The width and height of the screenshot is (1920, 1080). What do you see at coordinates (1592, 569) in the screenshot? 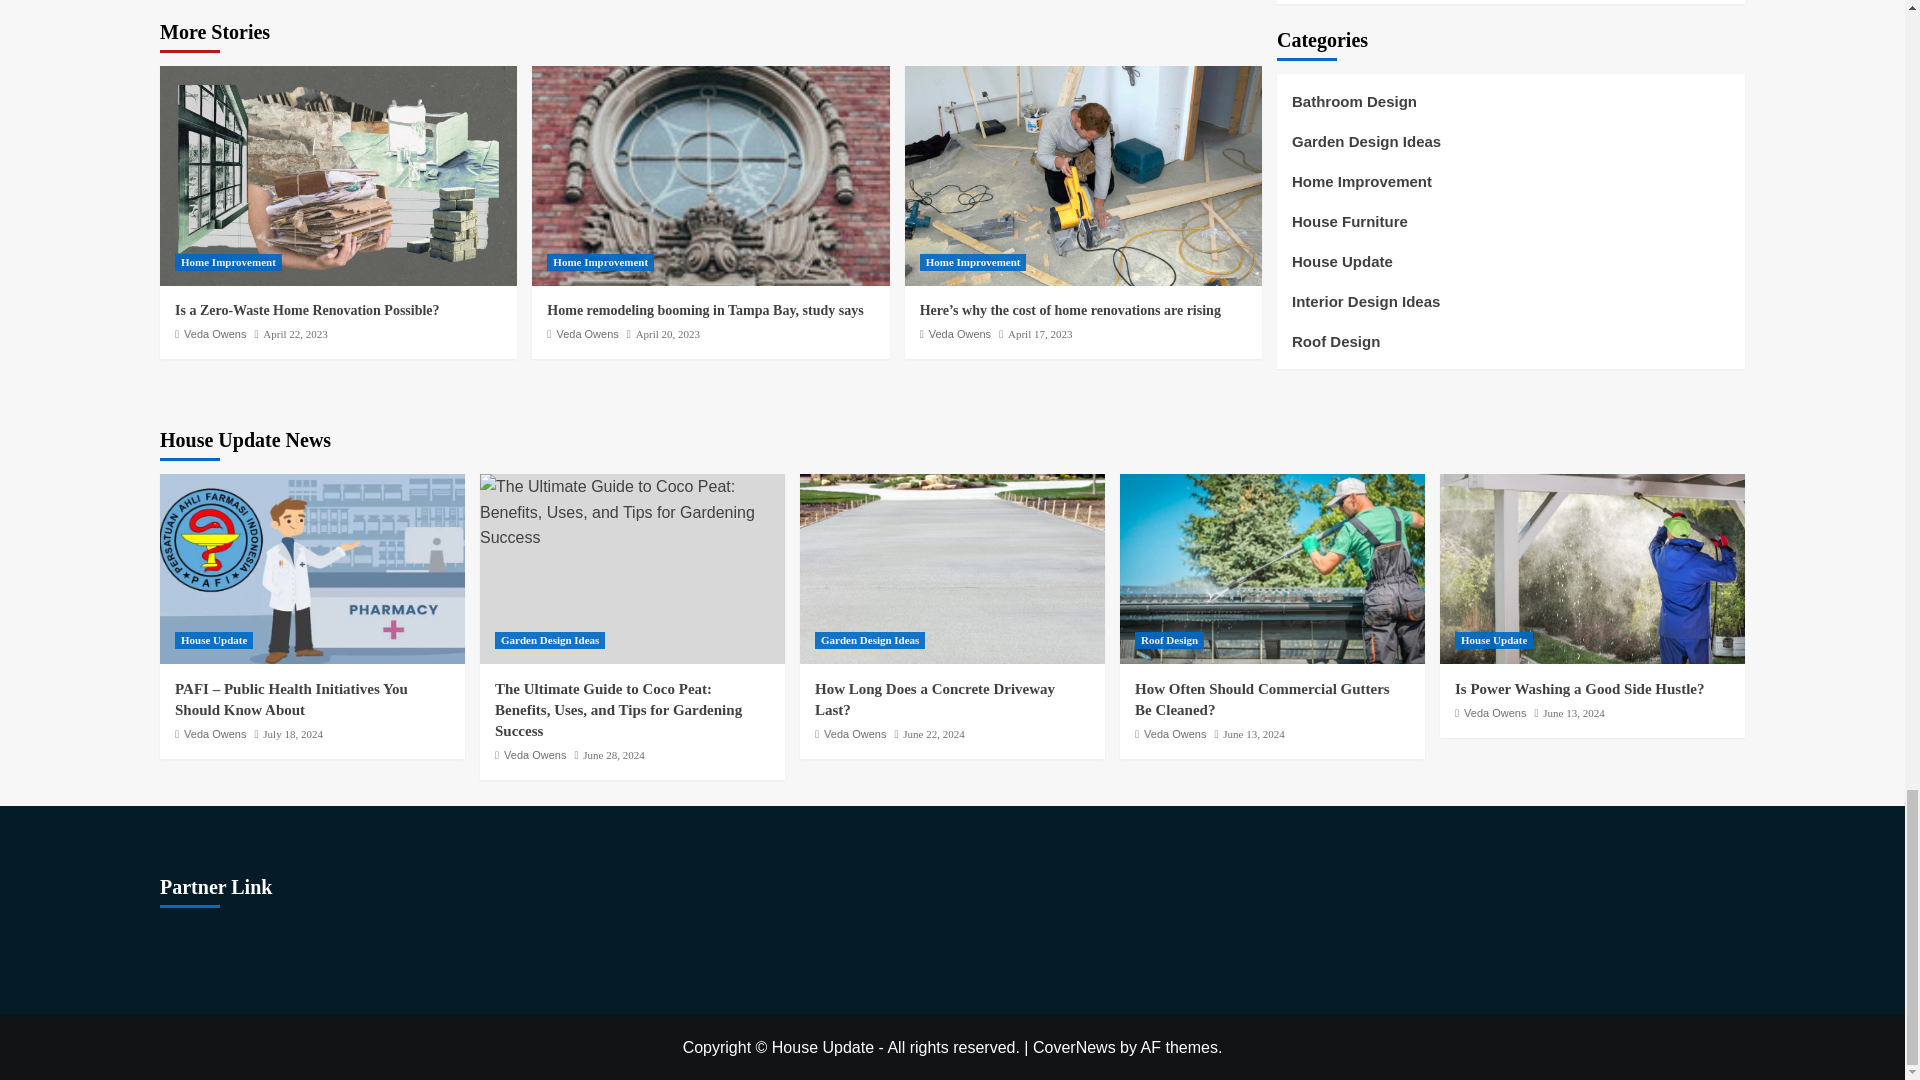
I see `Is Power Washing a Good Side Hustle?` at bounding box center [1592, 569].